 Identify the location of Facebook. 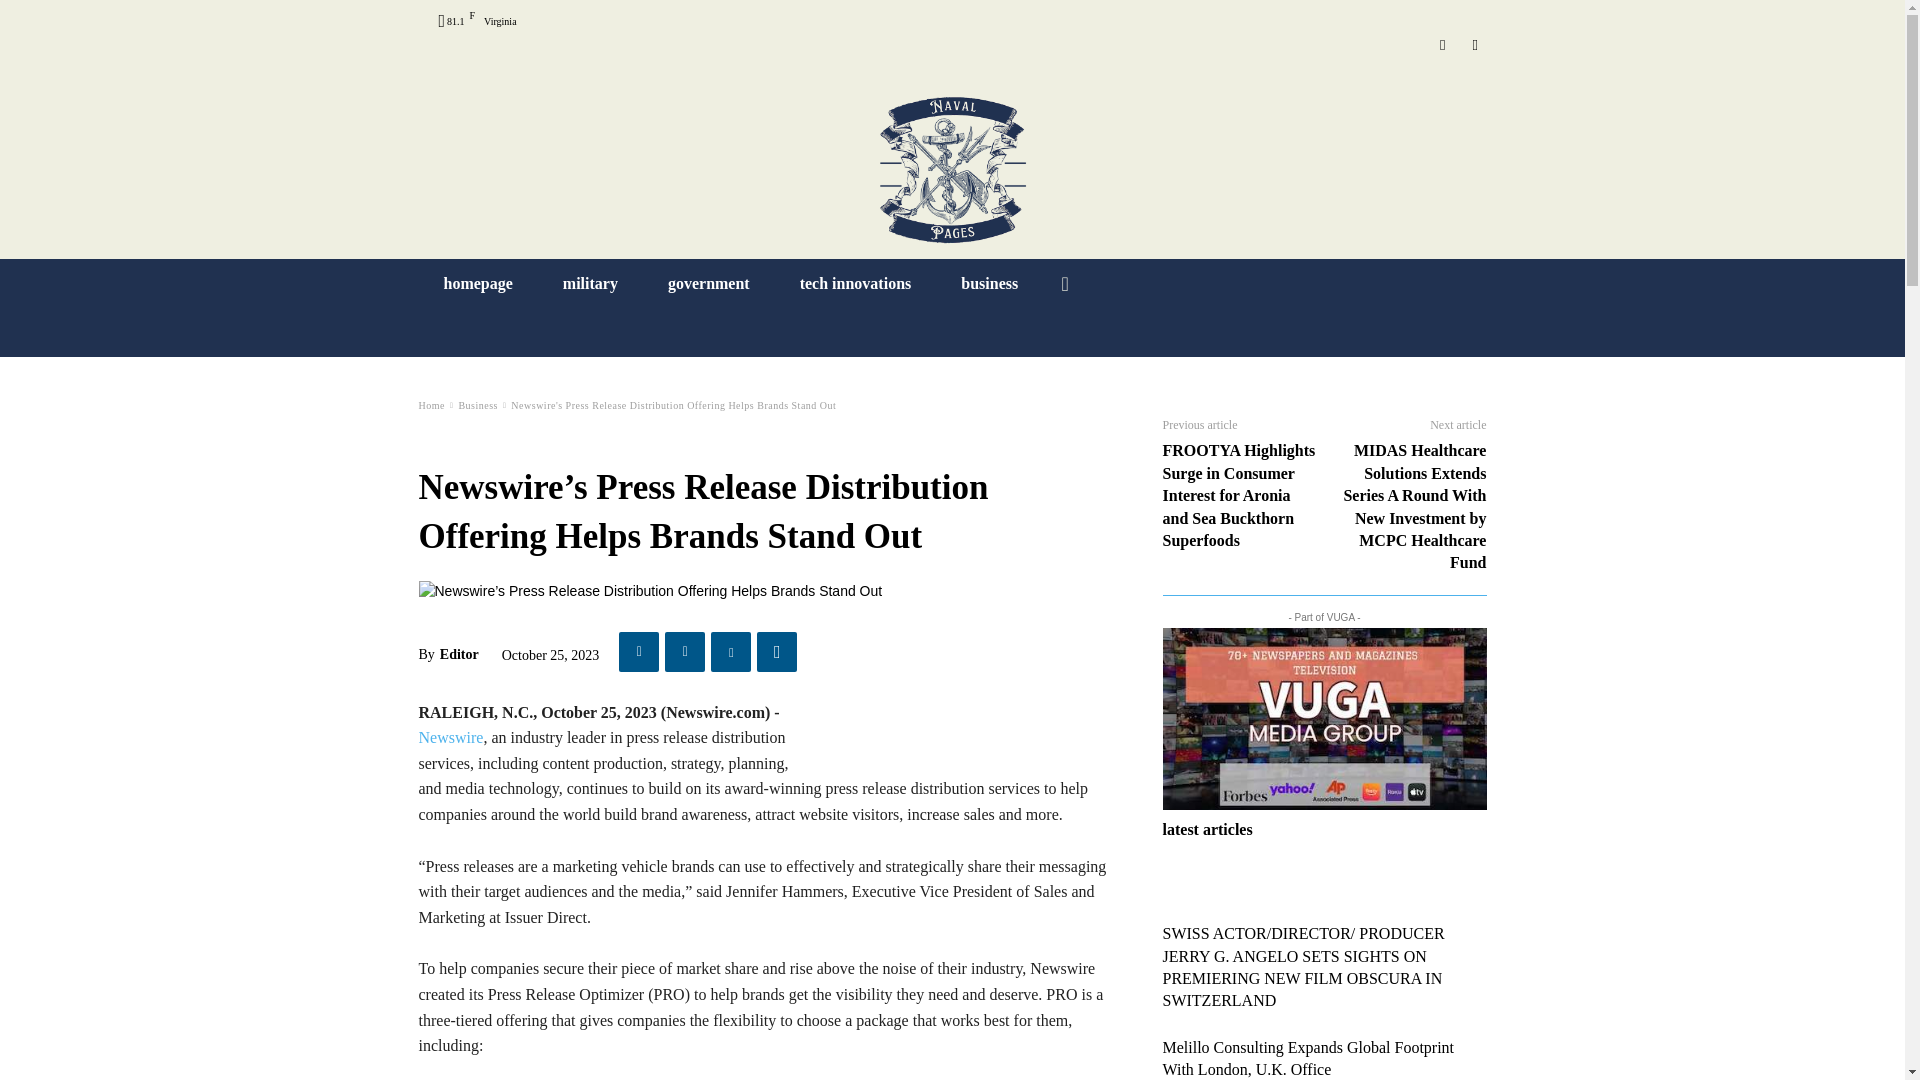
(1474, 45).